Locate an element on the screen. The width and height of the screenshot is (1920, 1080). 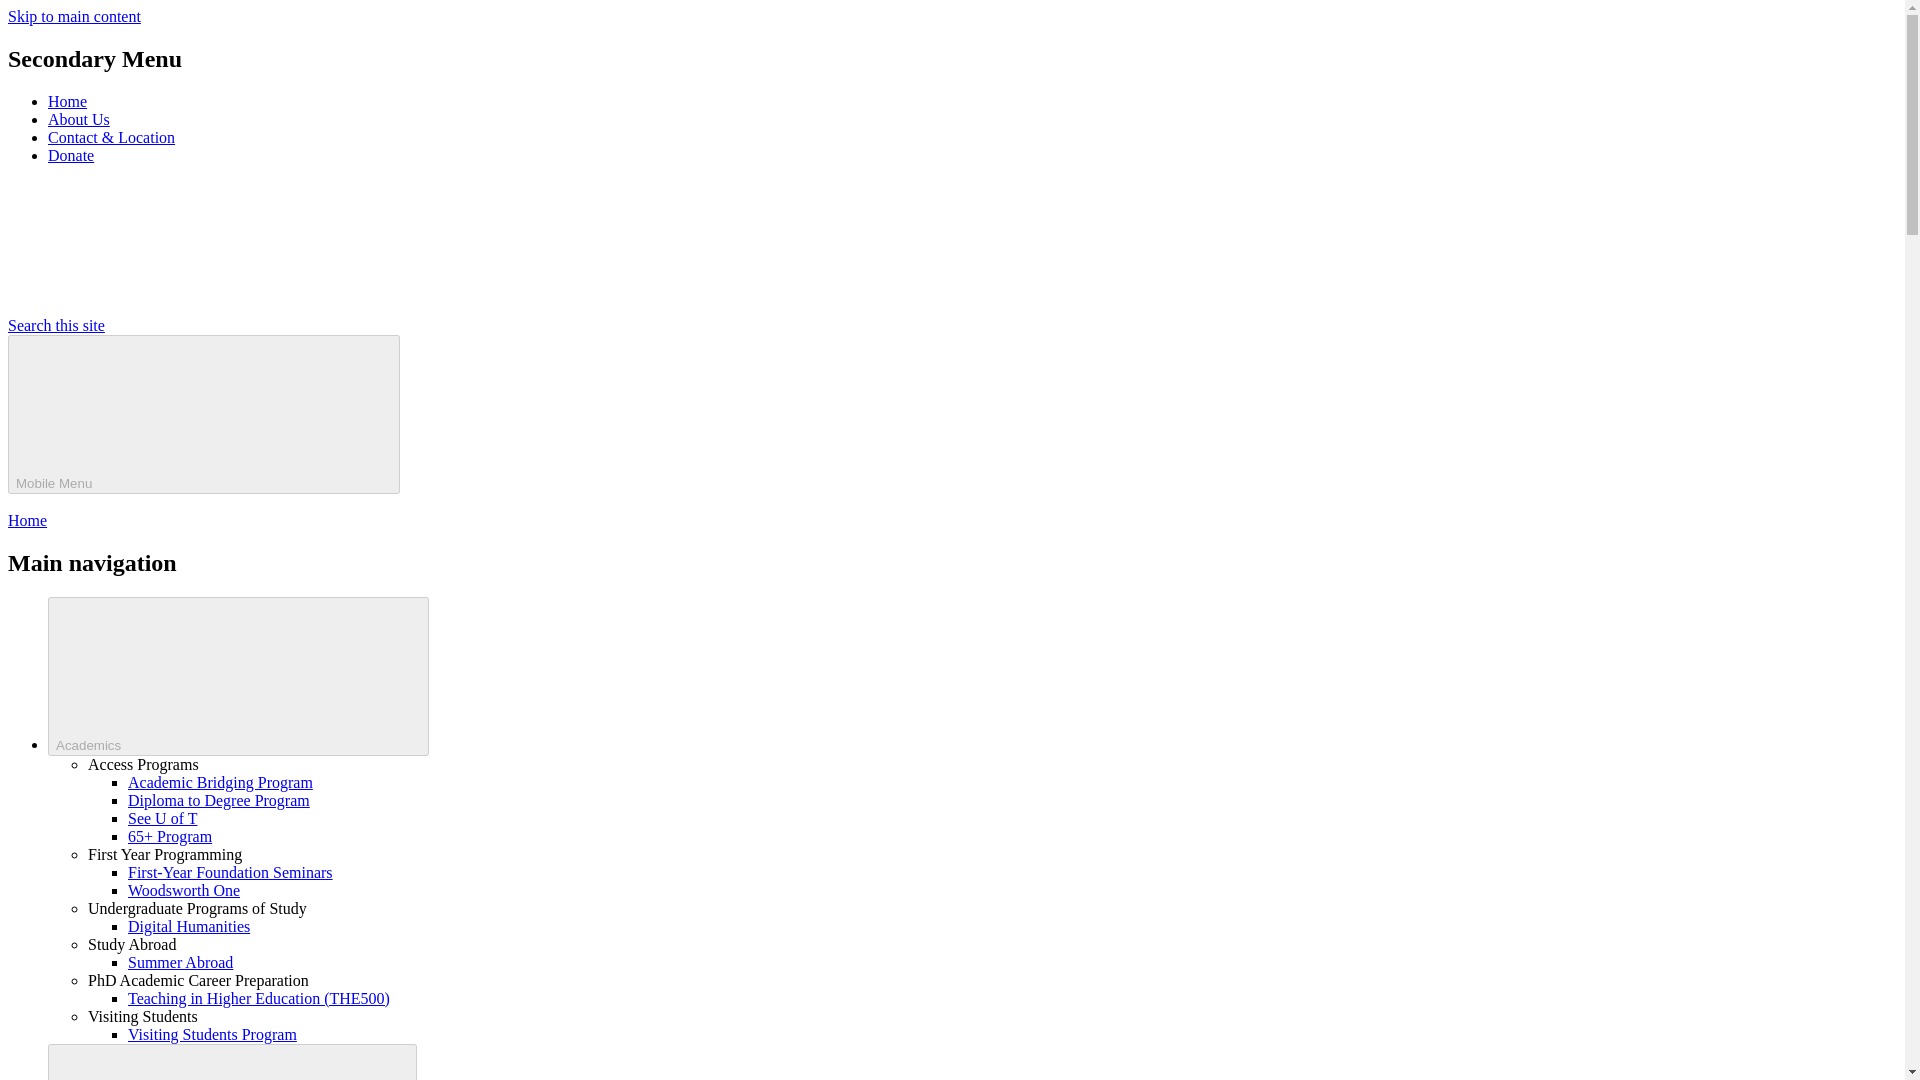
Academic Bridging Program is located at coordinates (220, 782).